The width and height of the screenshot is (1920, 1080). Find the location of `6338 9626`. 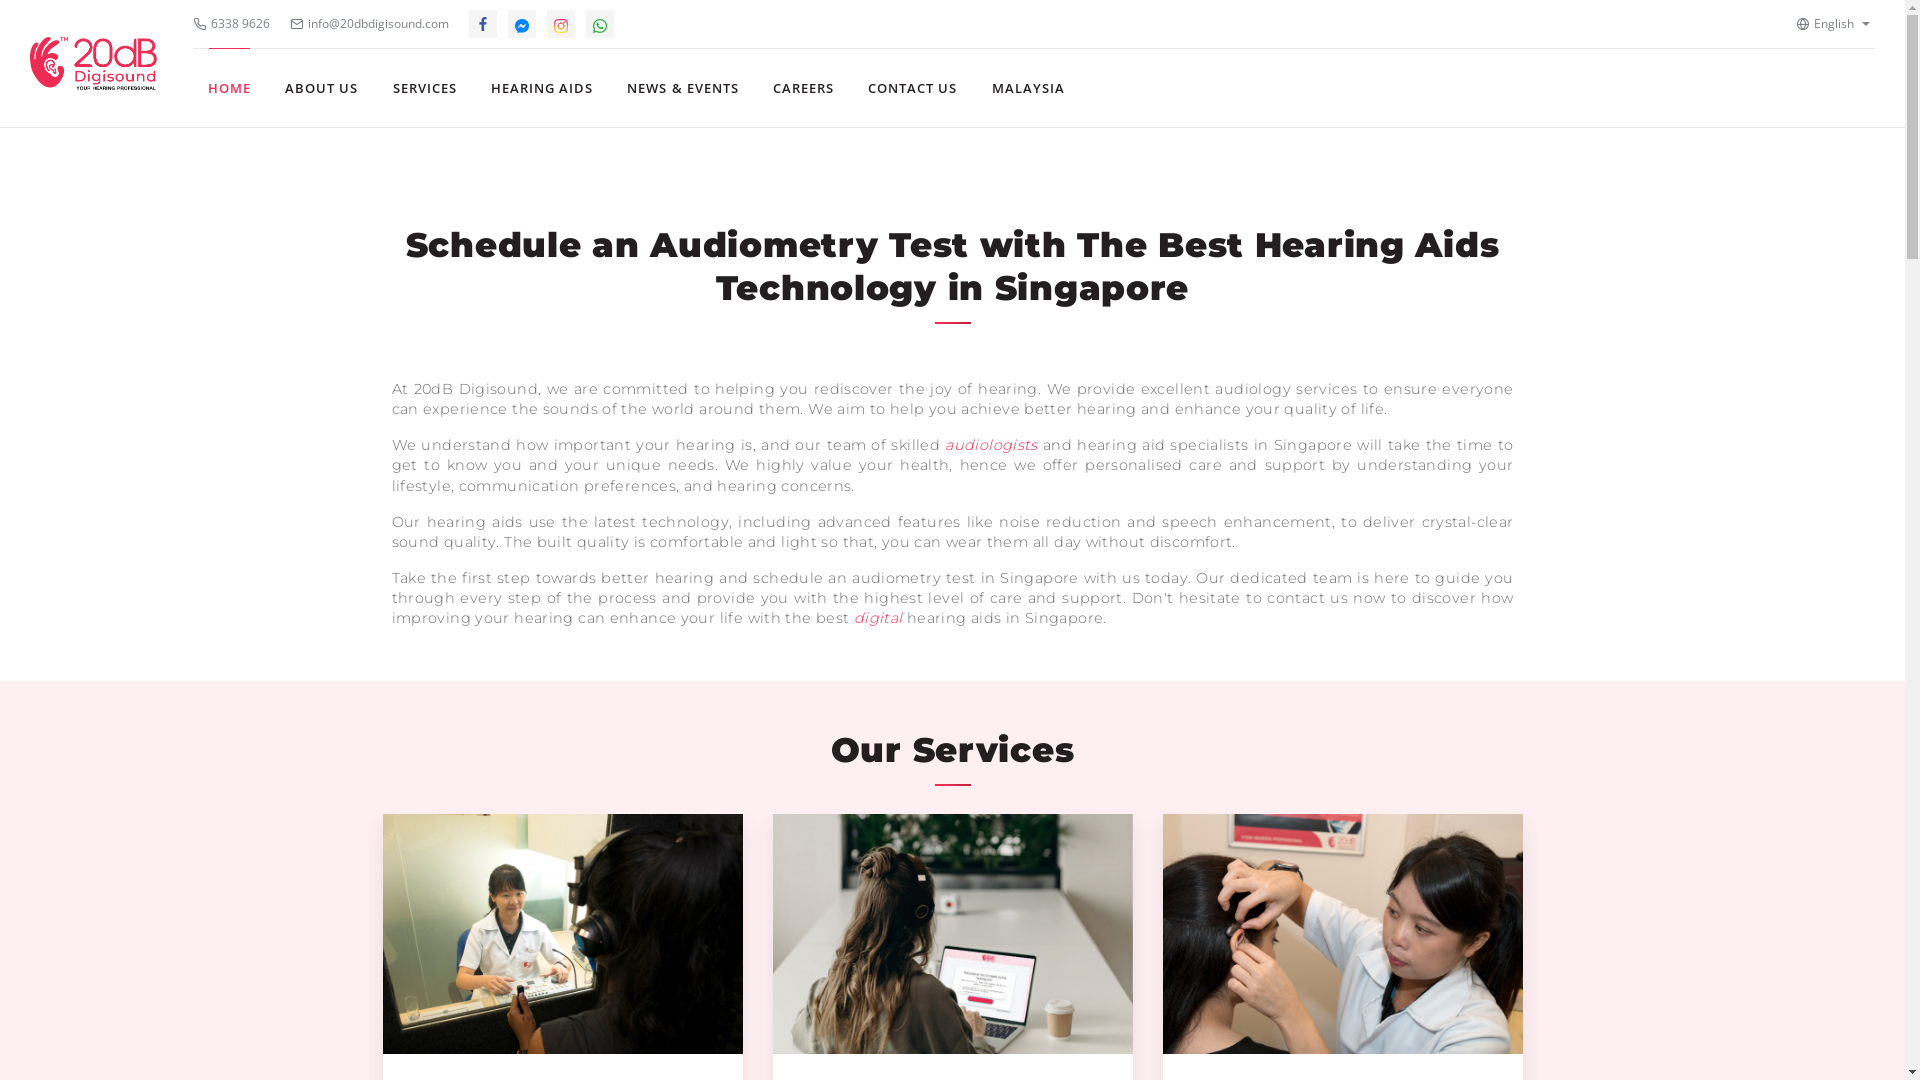

6338 9626 is located at coordinates (232, 24).